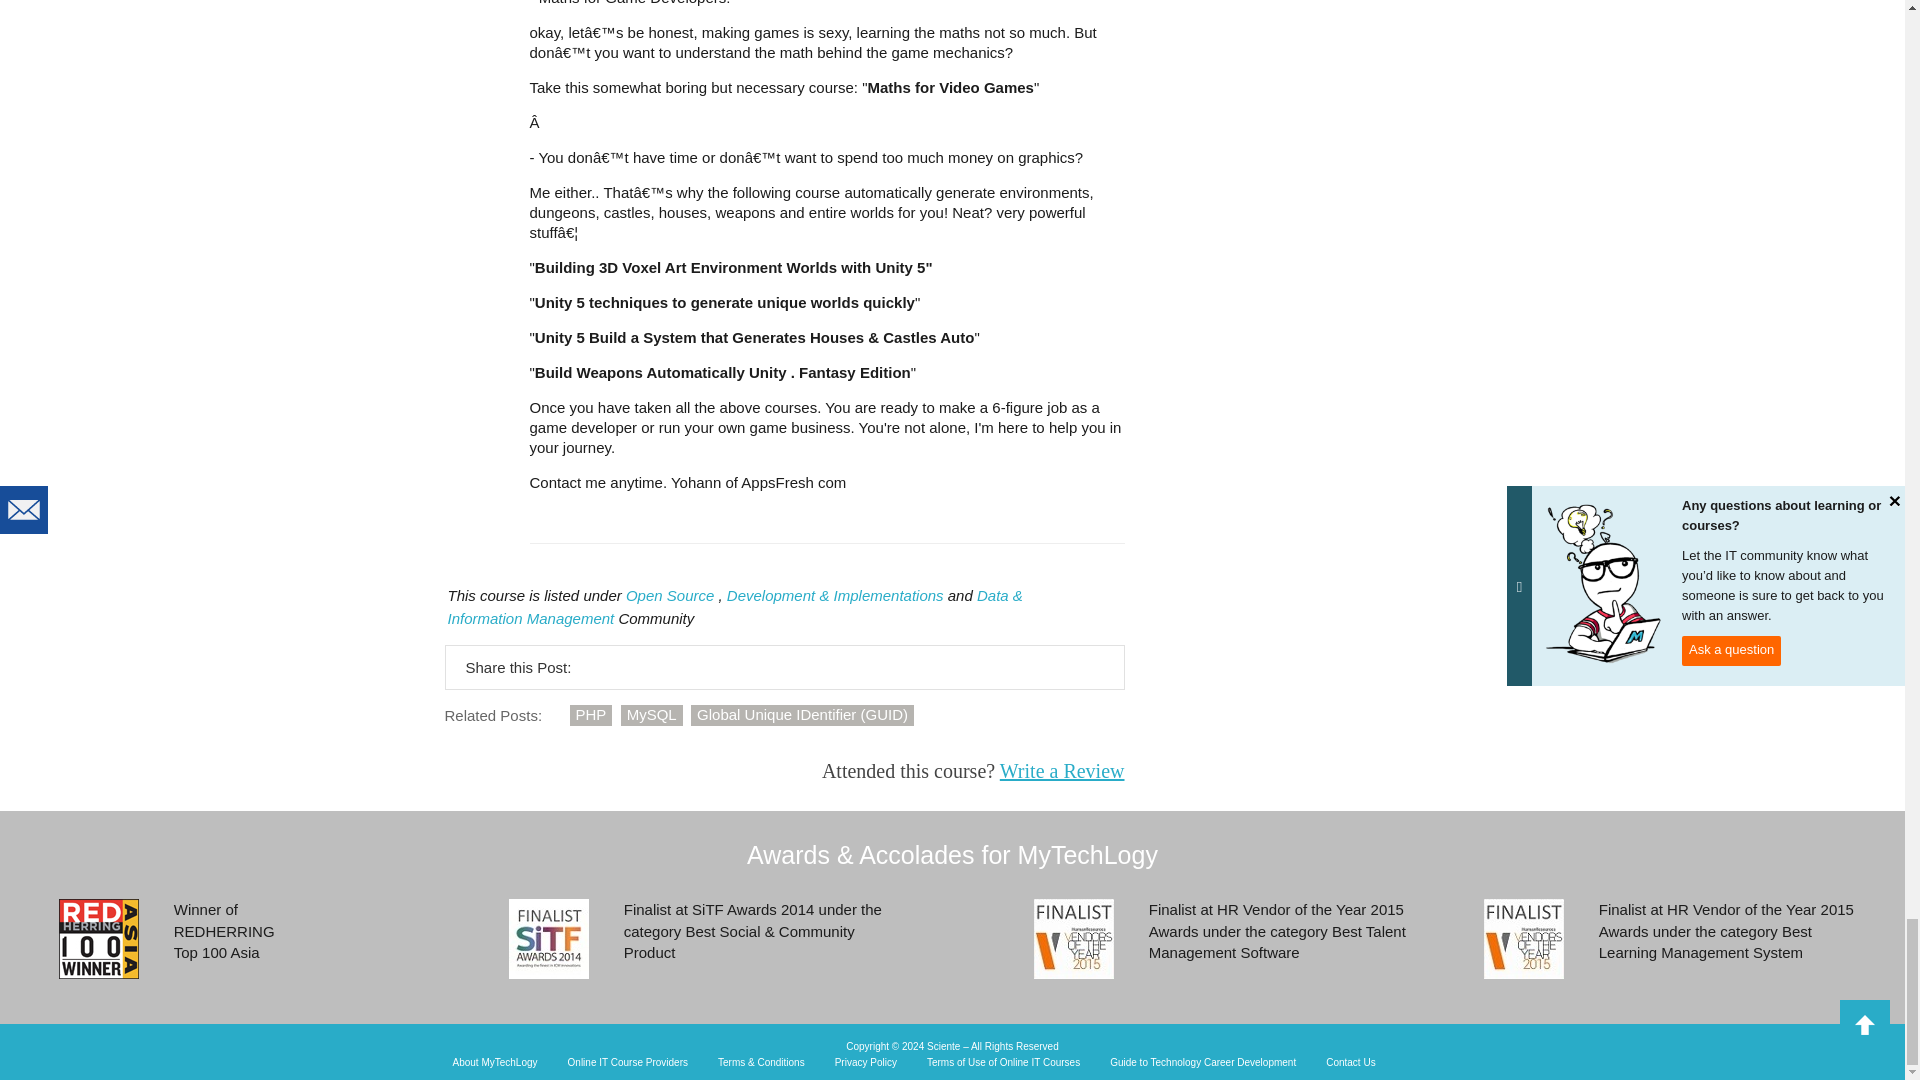  I want to click on Guide to Technology Career Development, so click(1202, 1063).